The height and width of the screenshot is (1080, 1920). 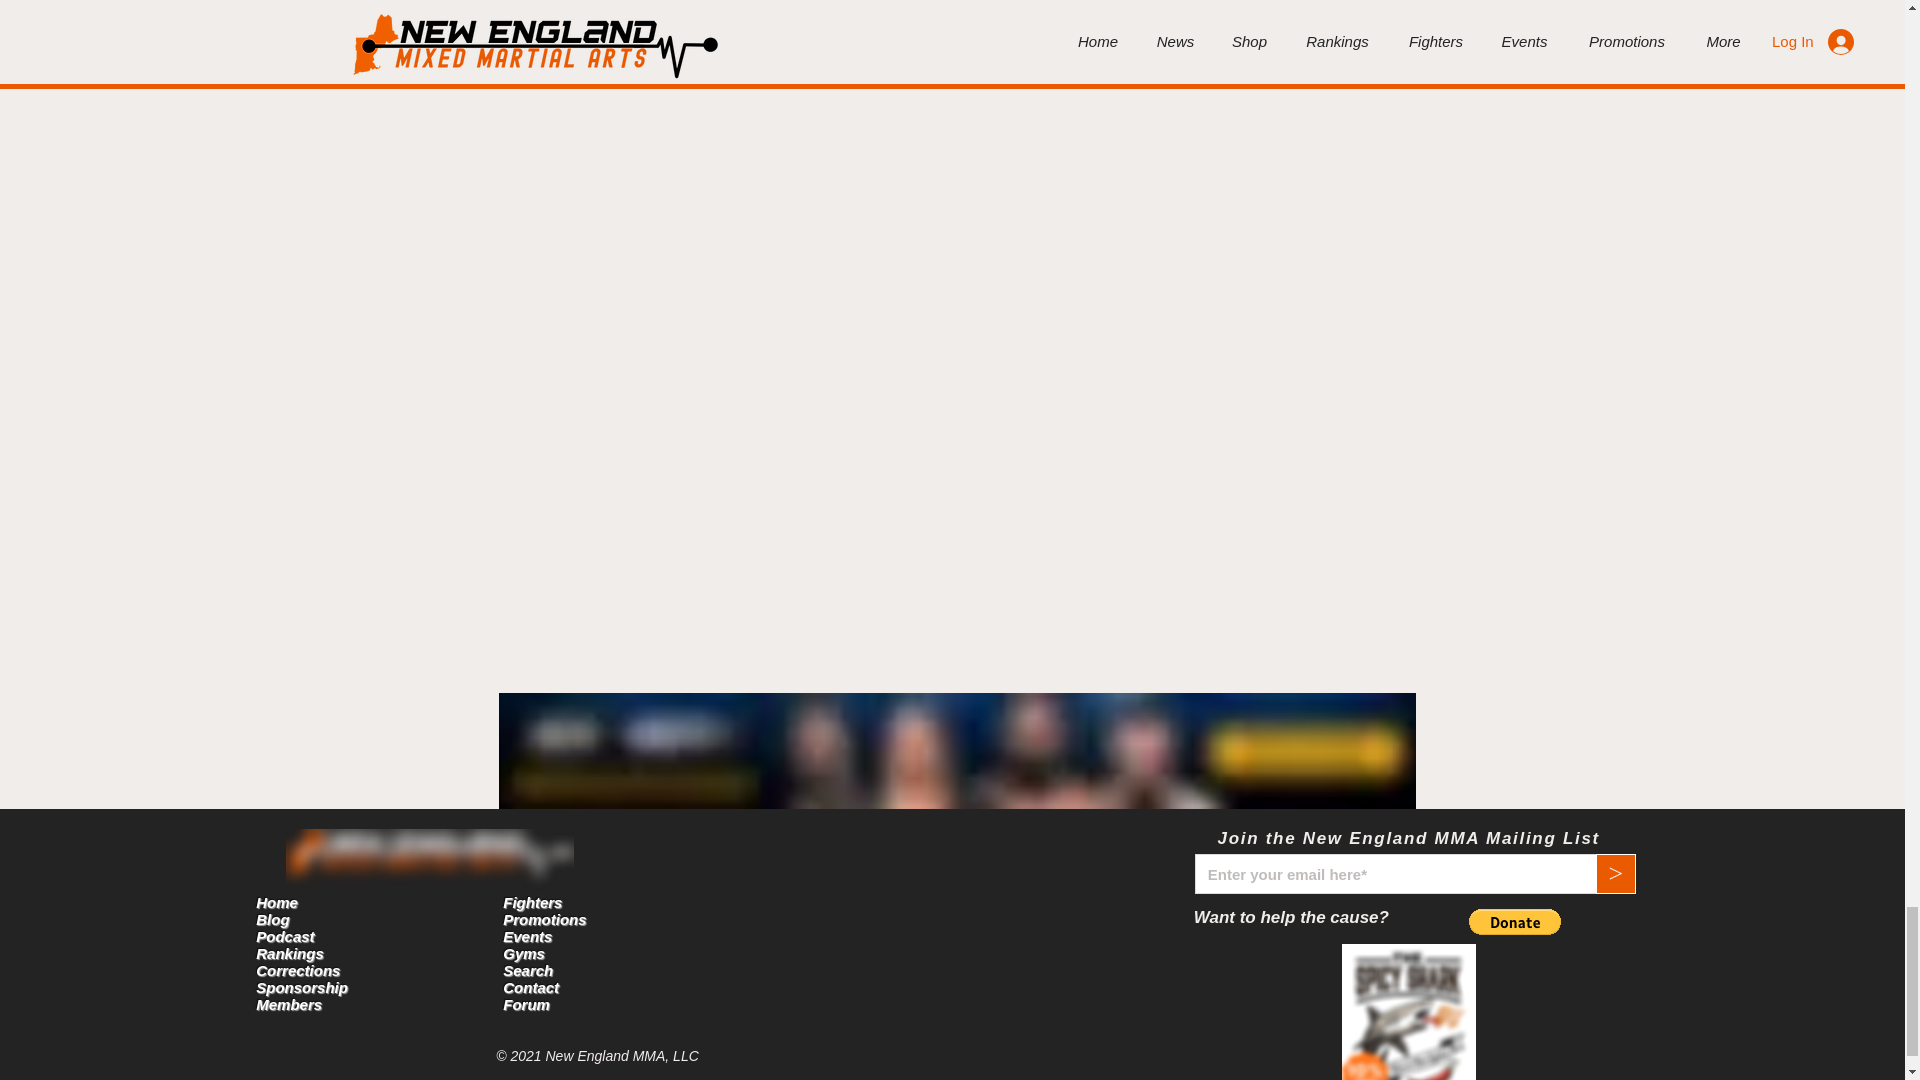 What do you see at coordinates (528, 970) in the screenshot?
I see `Search` at bounding box center [528, 970].